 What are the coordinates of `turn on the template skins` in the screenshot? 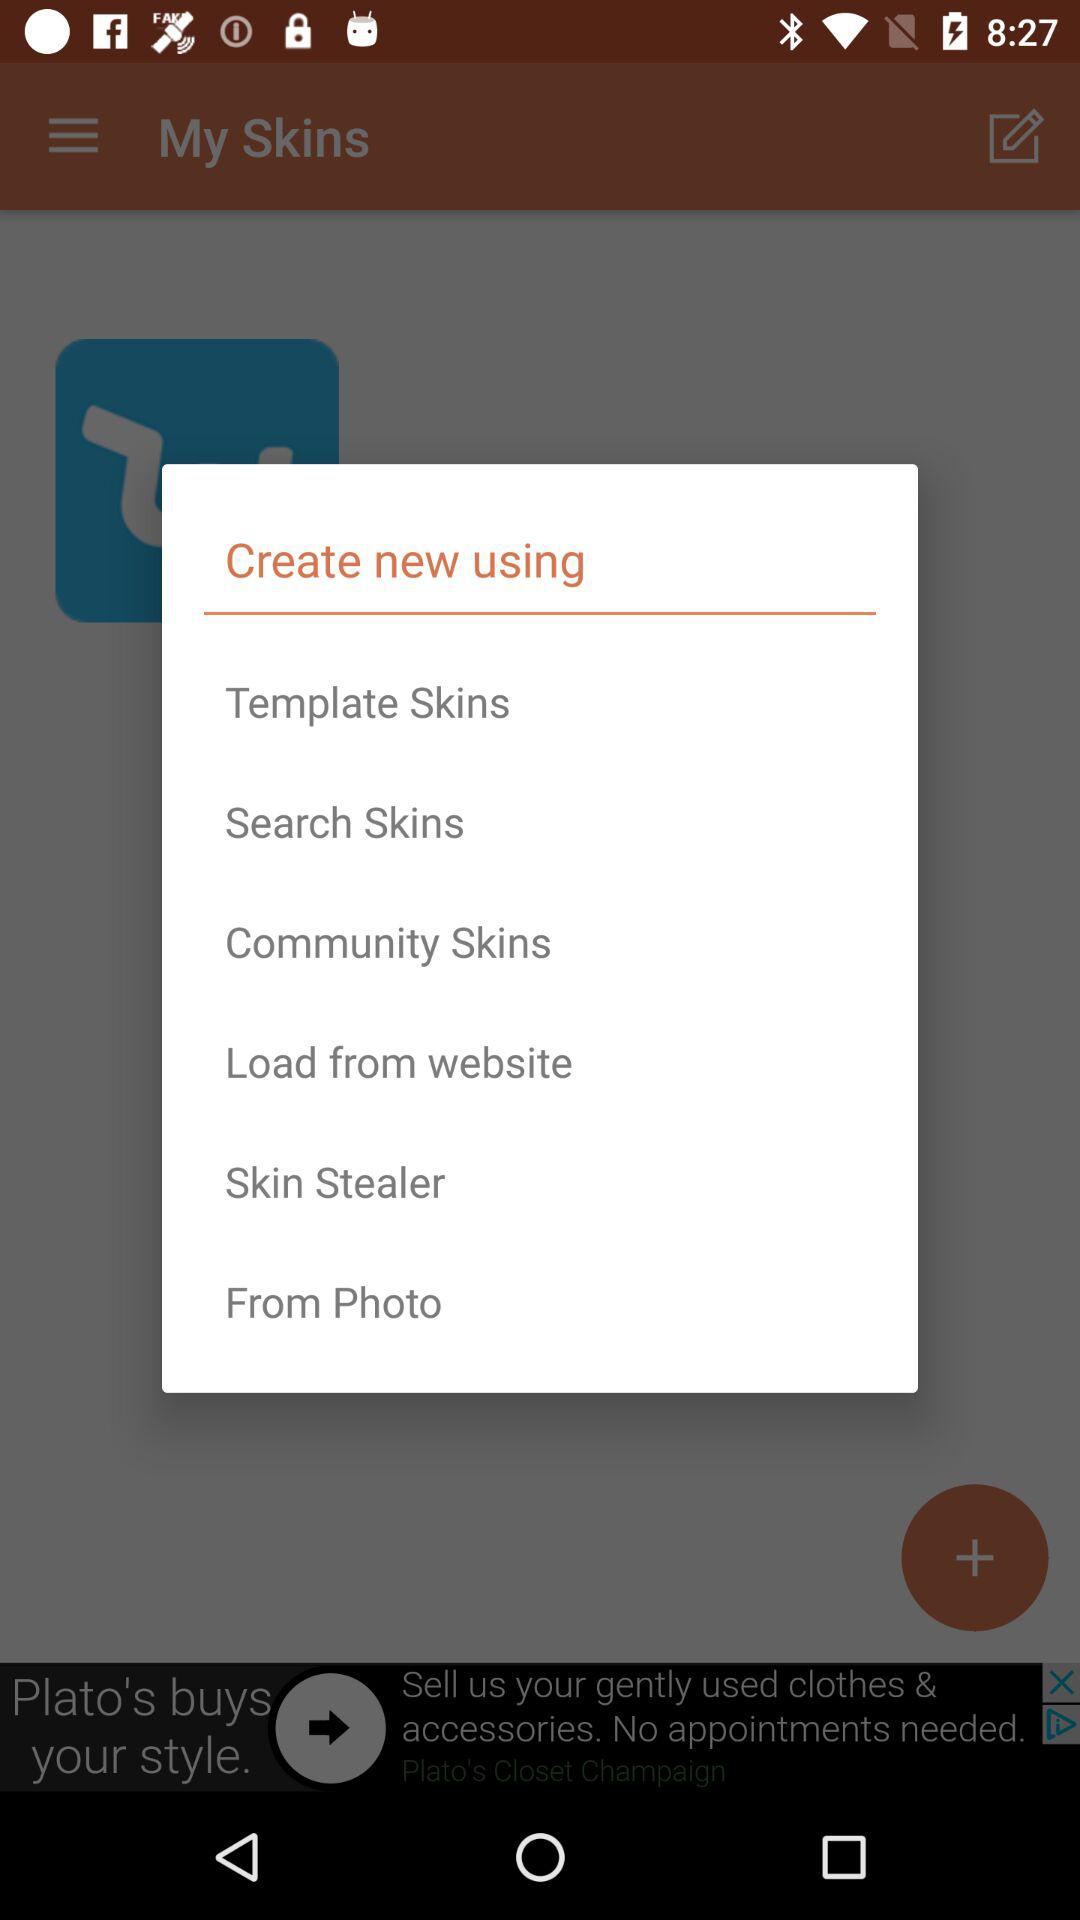 It's located at (540, 701).